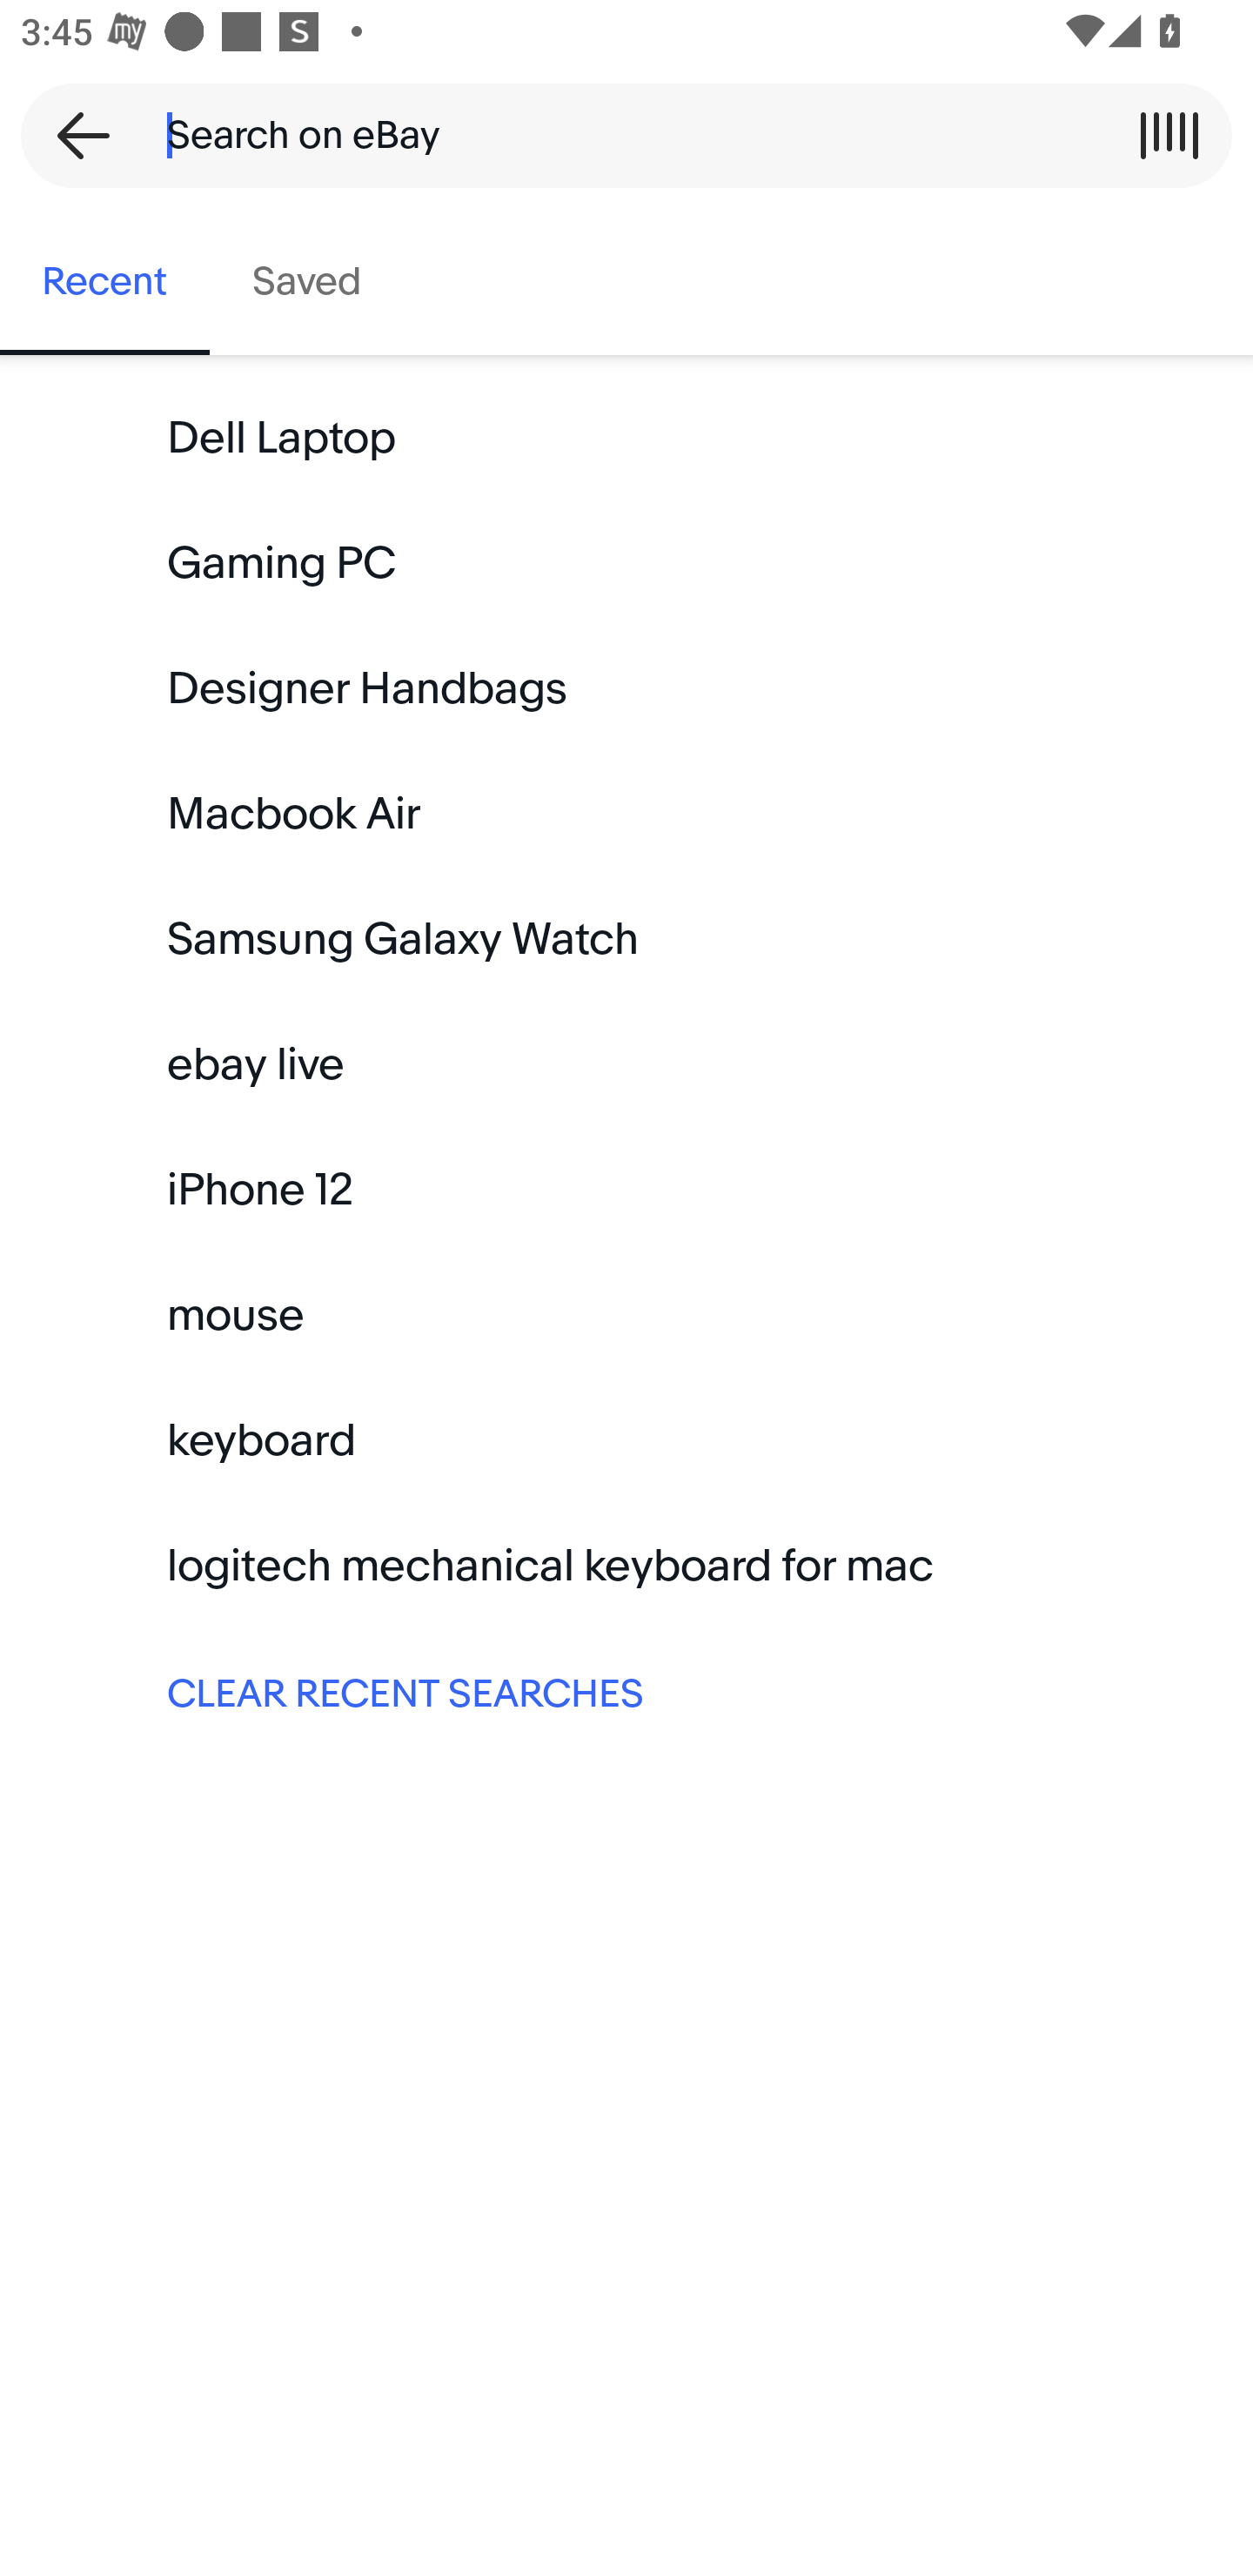  What do you see at coordinates (626, 815) in the screenshot?
I see `Macbook Air Keyword search Macbook Air:` at bounding box center [626, 815].